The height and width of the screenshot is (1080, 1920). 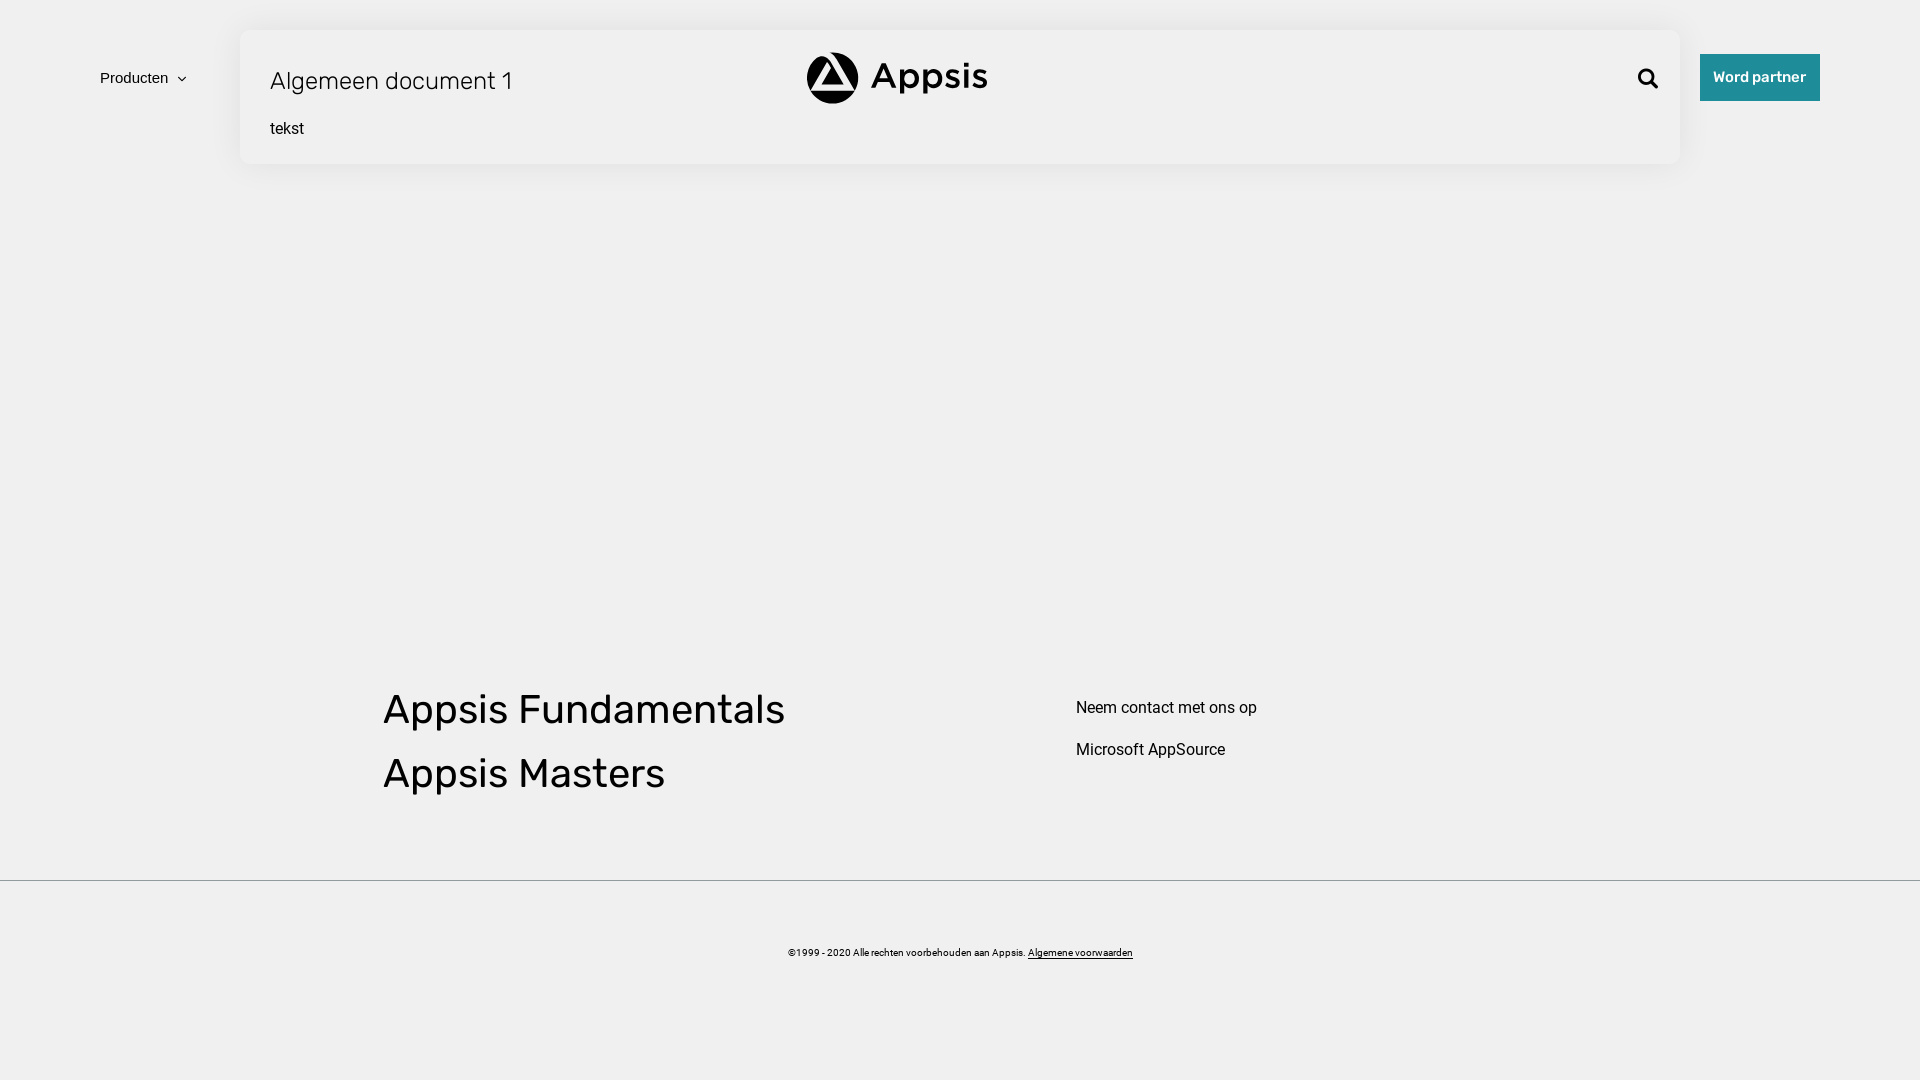 I want to click on Algemeen document 1, so click(x=391, y=81).